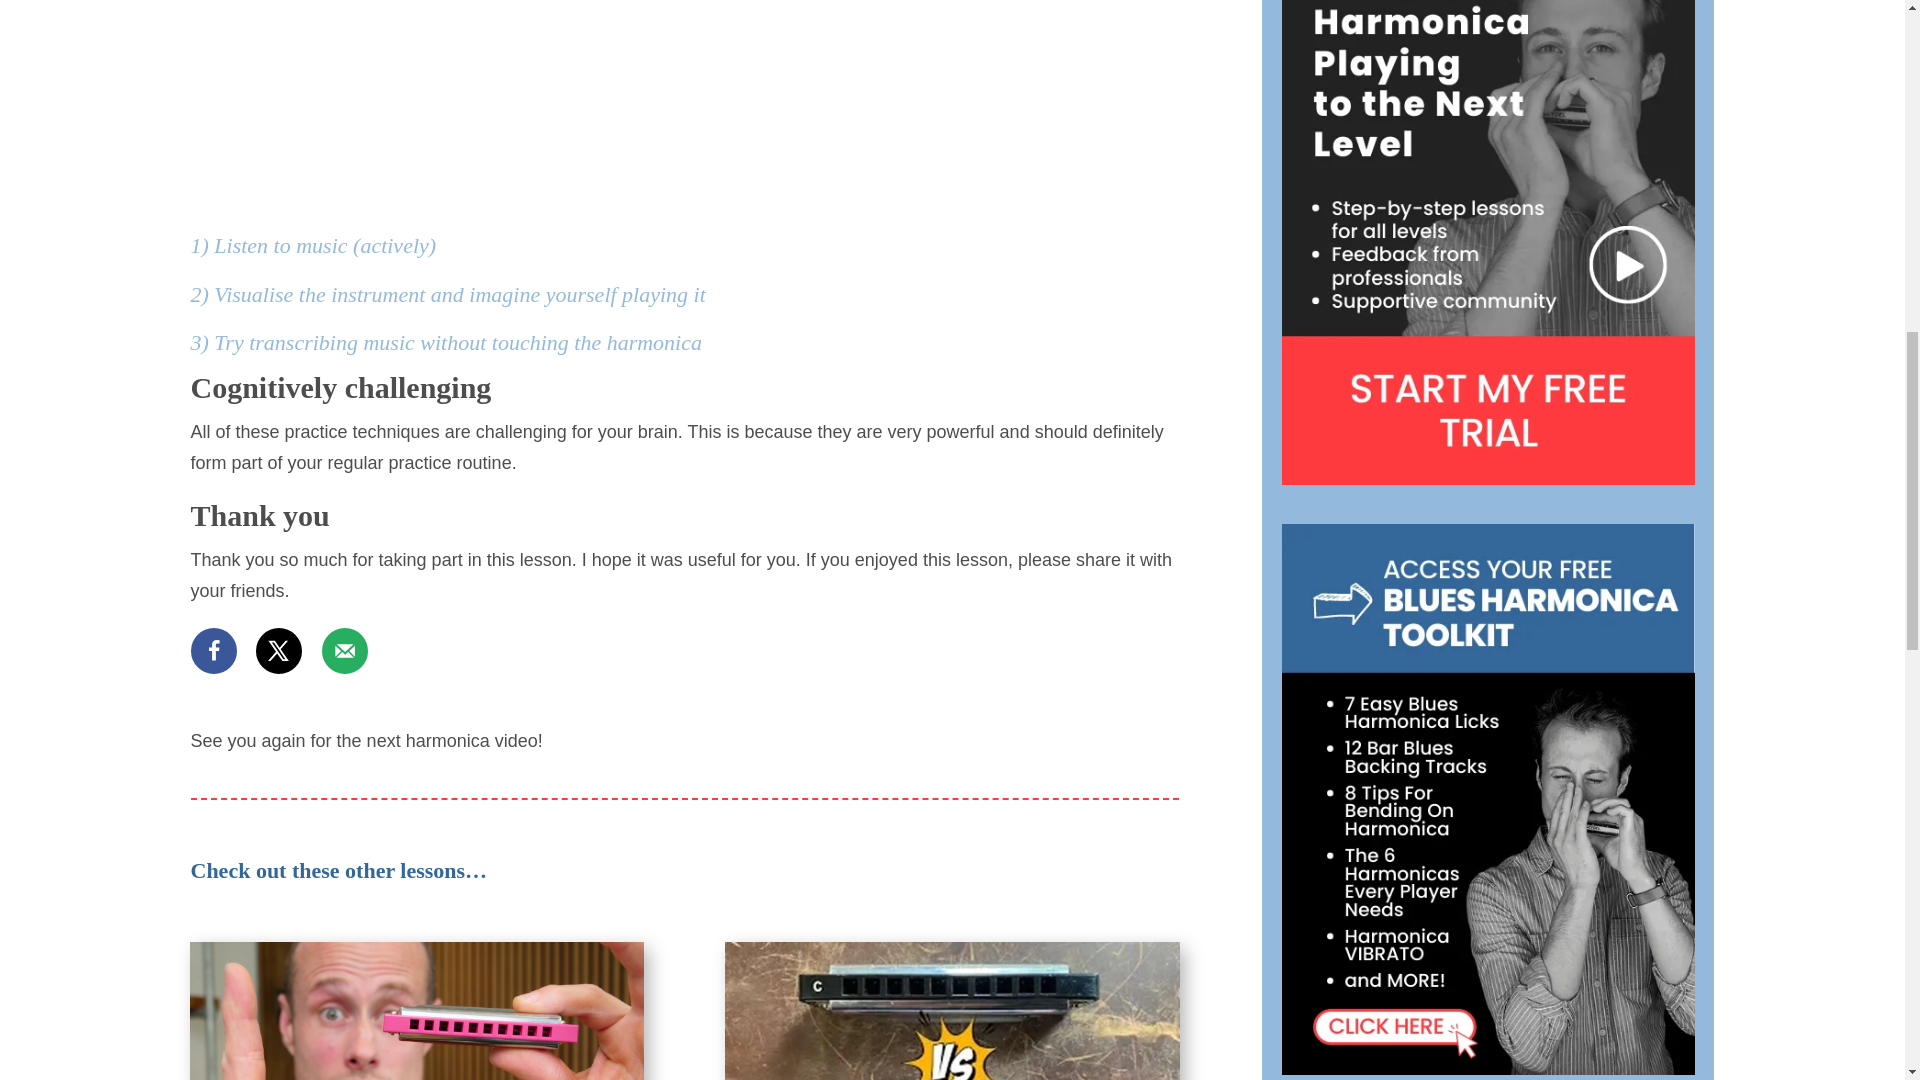 The width and height of the screenshot is (1920, 1080). What do you see at coordinates (345, 650) in the screenshot?
I see `Send over email` at bounding box center [345, 650].